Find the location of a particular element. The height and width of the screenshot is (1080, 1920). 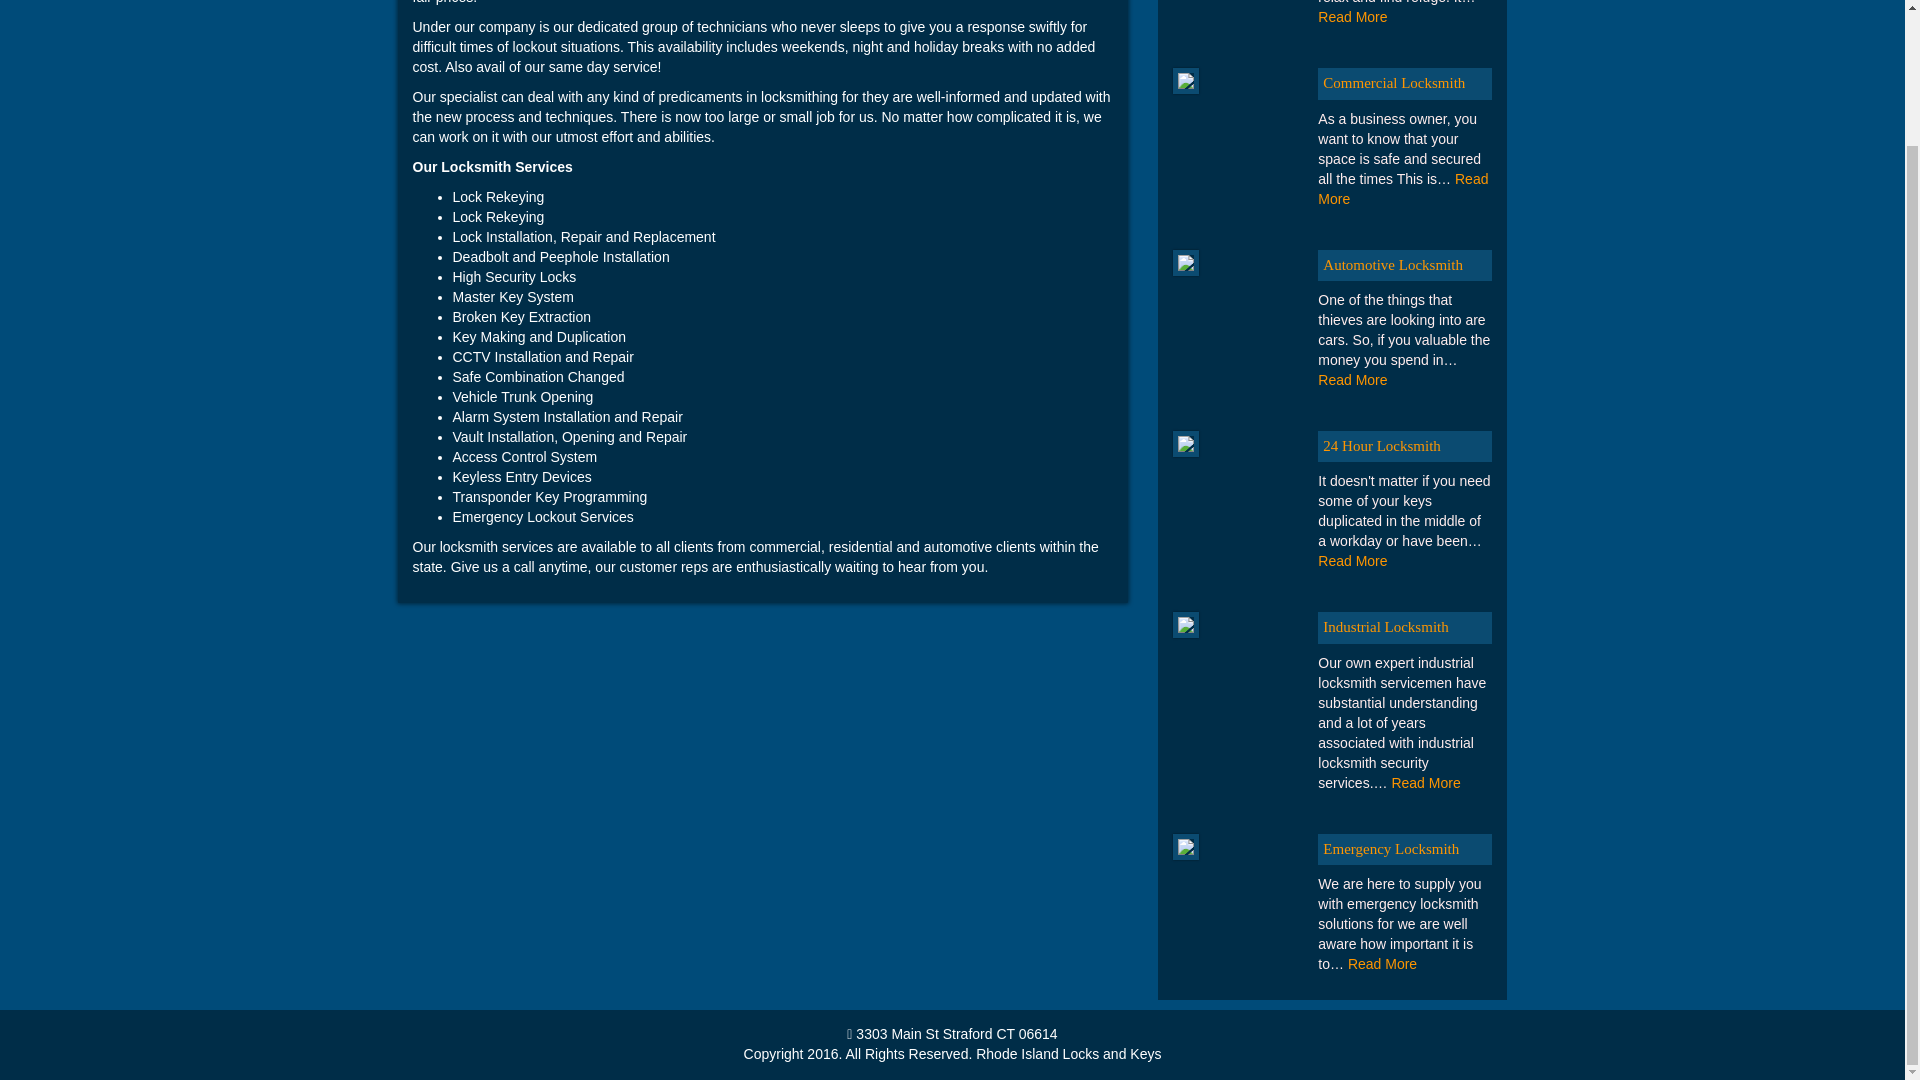

Read More is located at coordinates (1352, 379).